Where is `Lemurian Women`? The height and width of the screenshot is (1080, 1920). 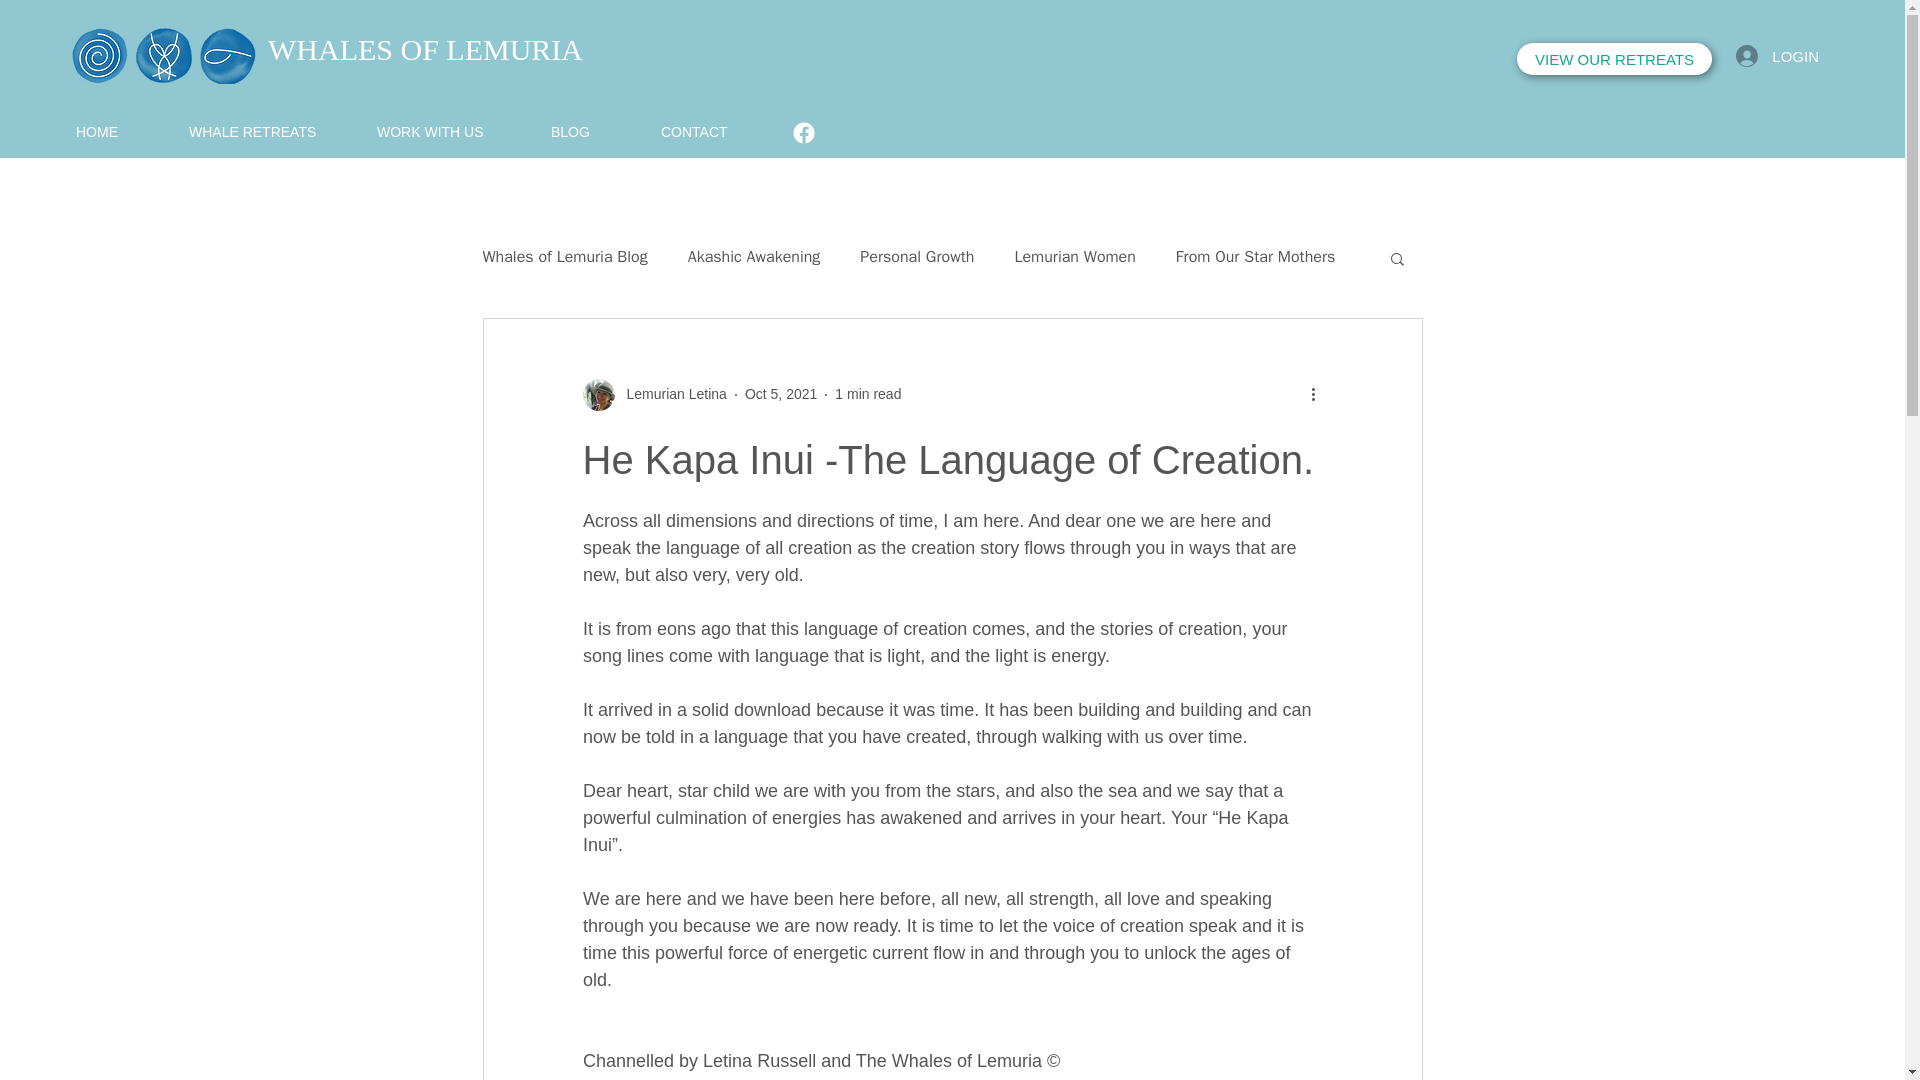
Lemurian Women is located at coordinates (1074, 257).